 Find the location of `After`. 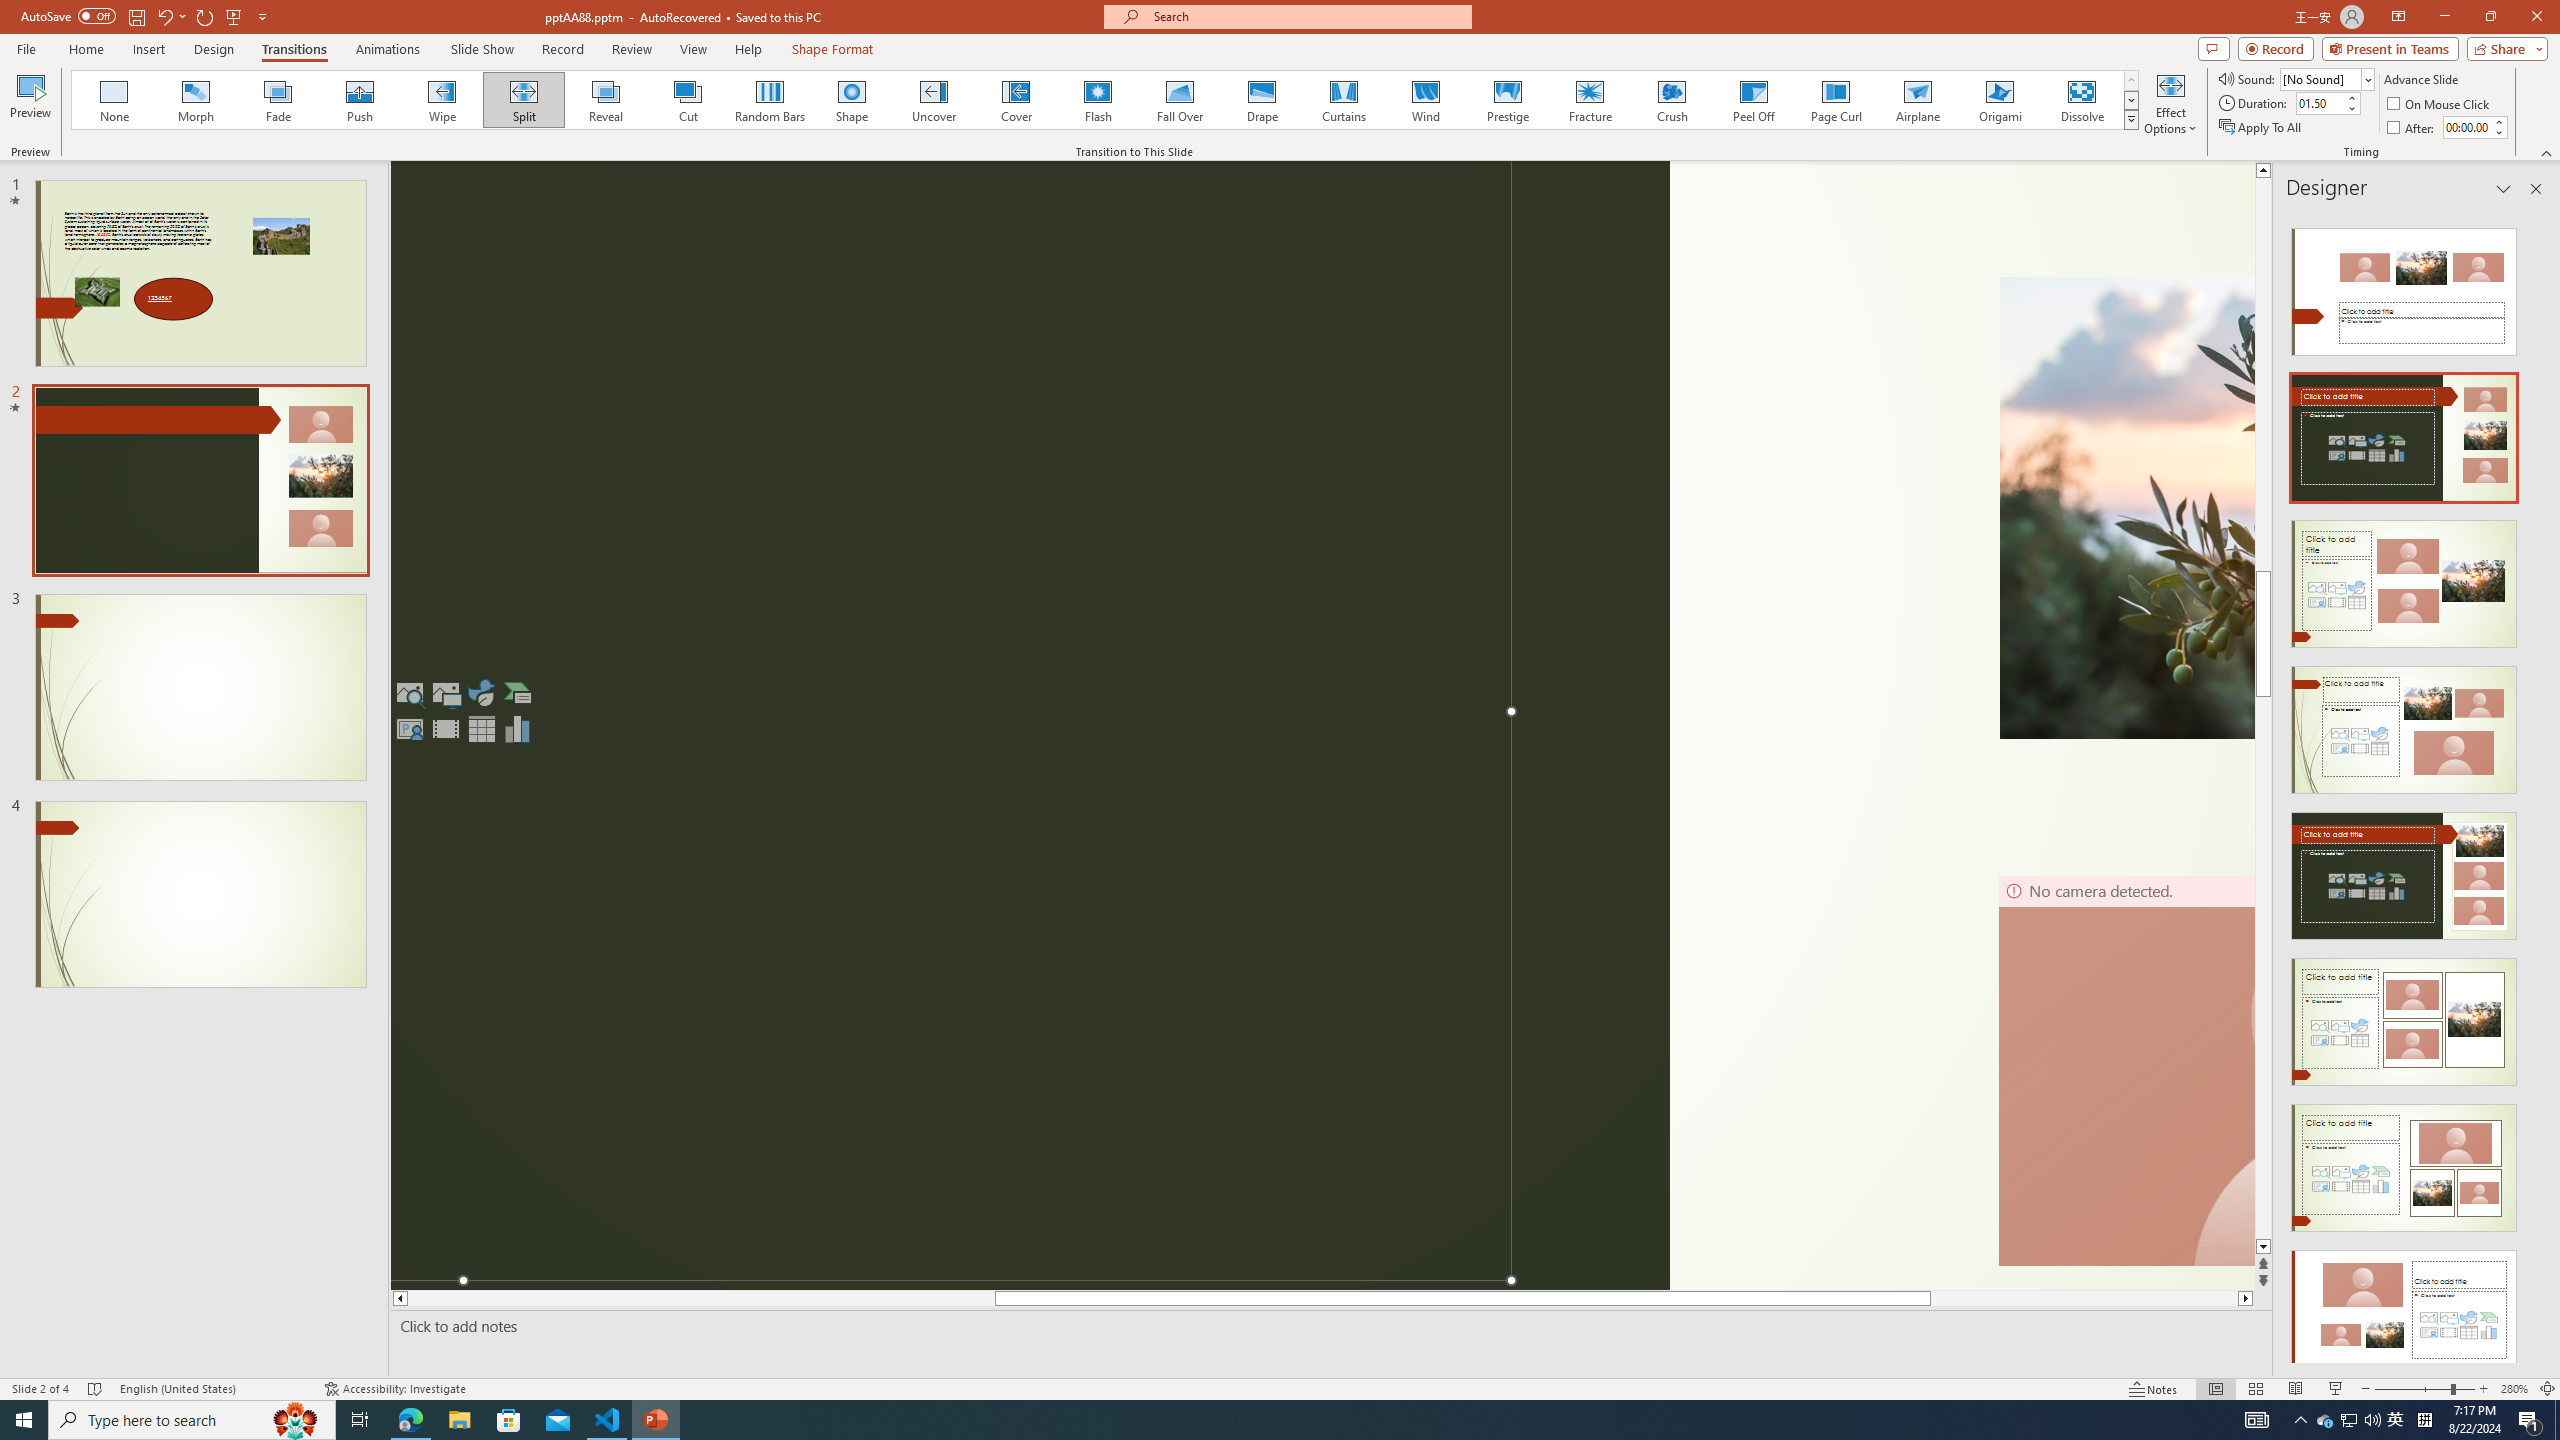

After is located at coordinates (2412, 128).